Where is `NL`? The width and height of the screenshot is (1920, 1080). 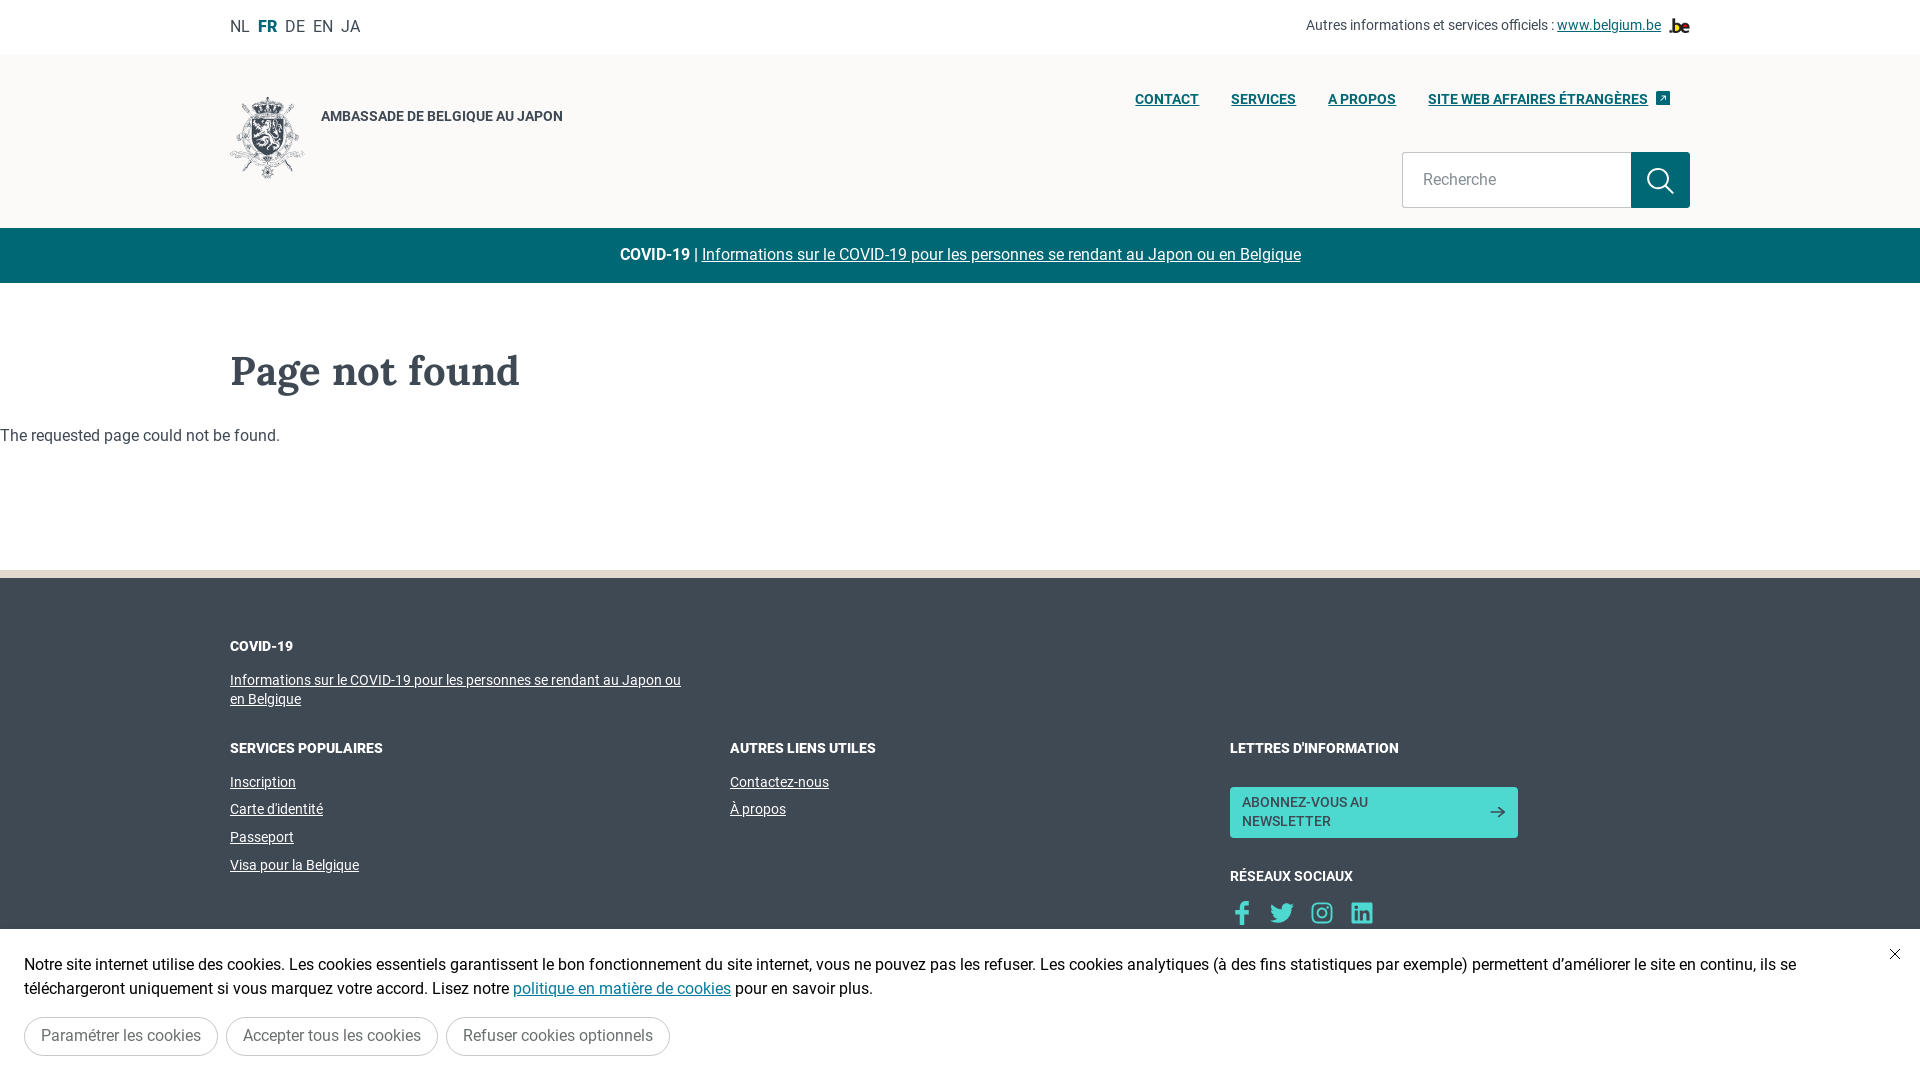
NL is located at coordinates (240, 26).